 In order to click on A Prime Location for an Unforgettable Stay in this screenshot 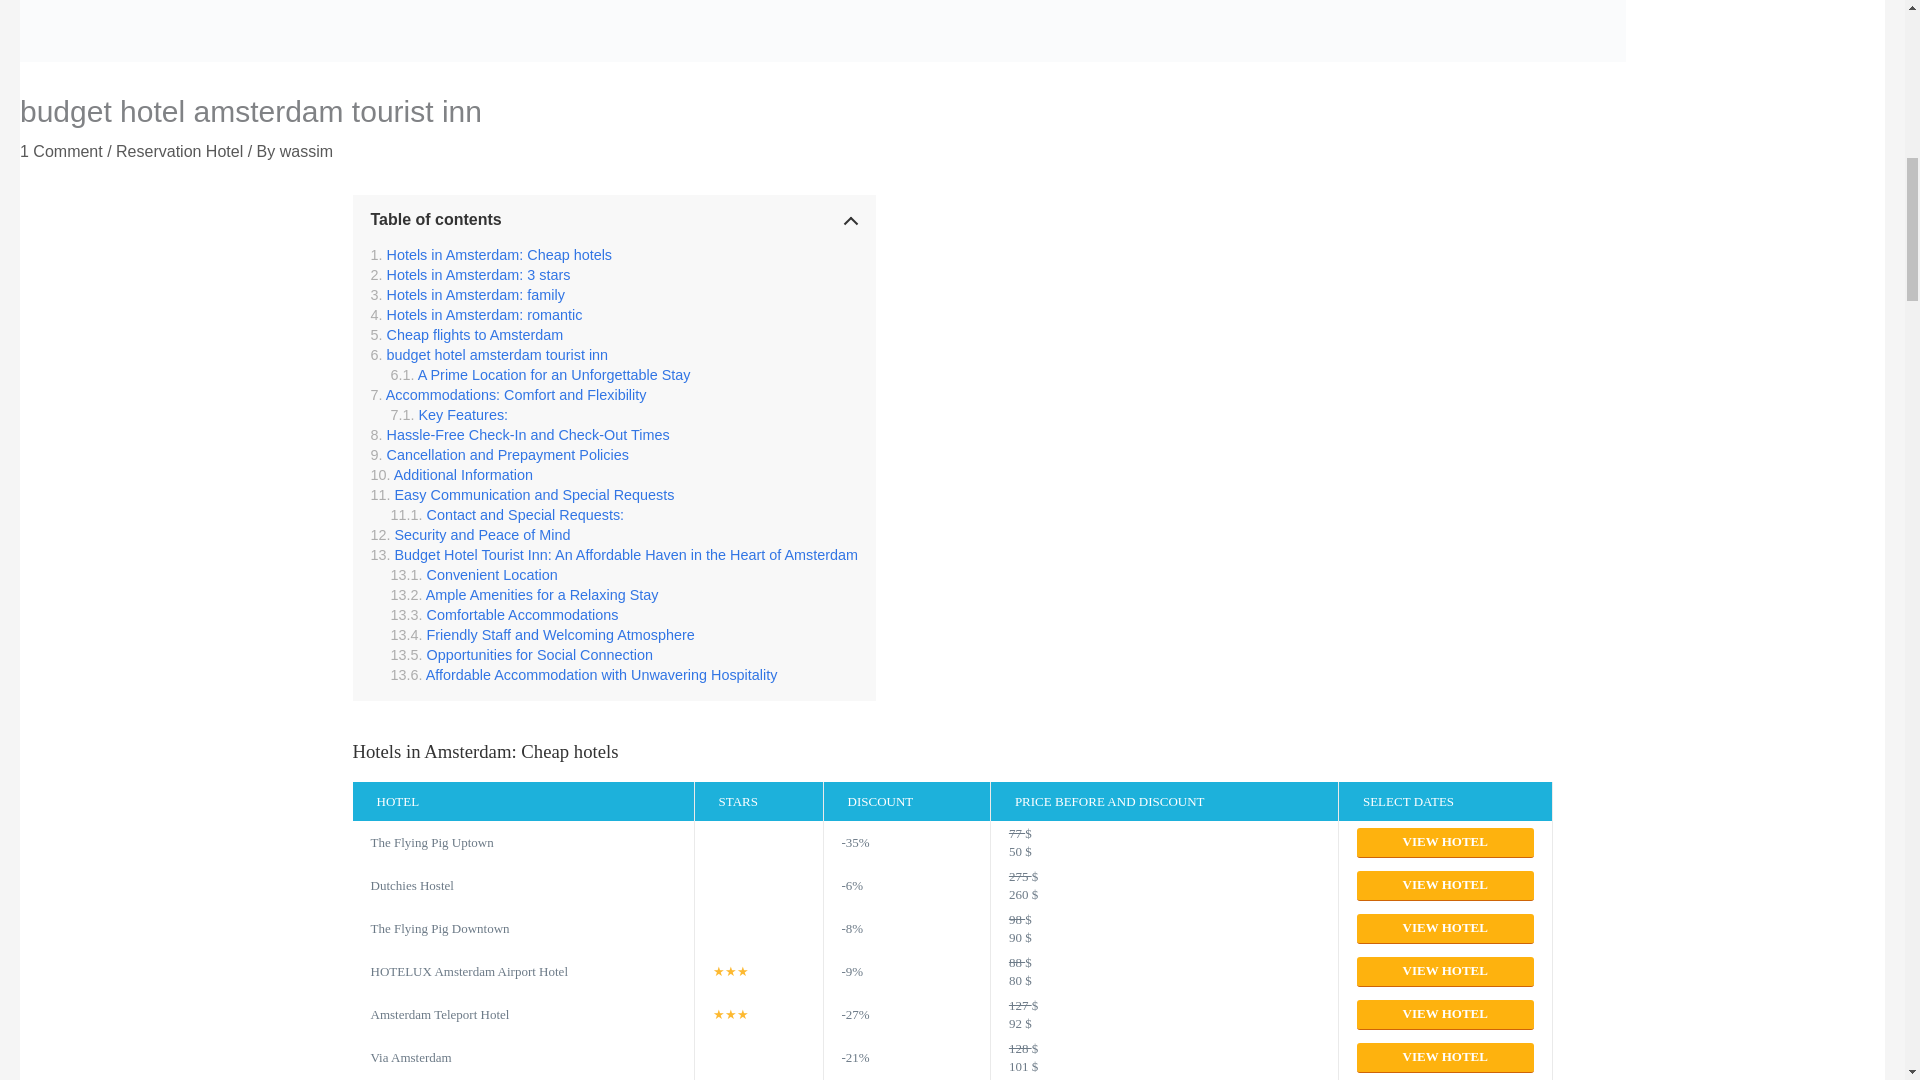, I will do `click(539, 375)`.